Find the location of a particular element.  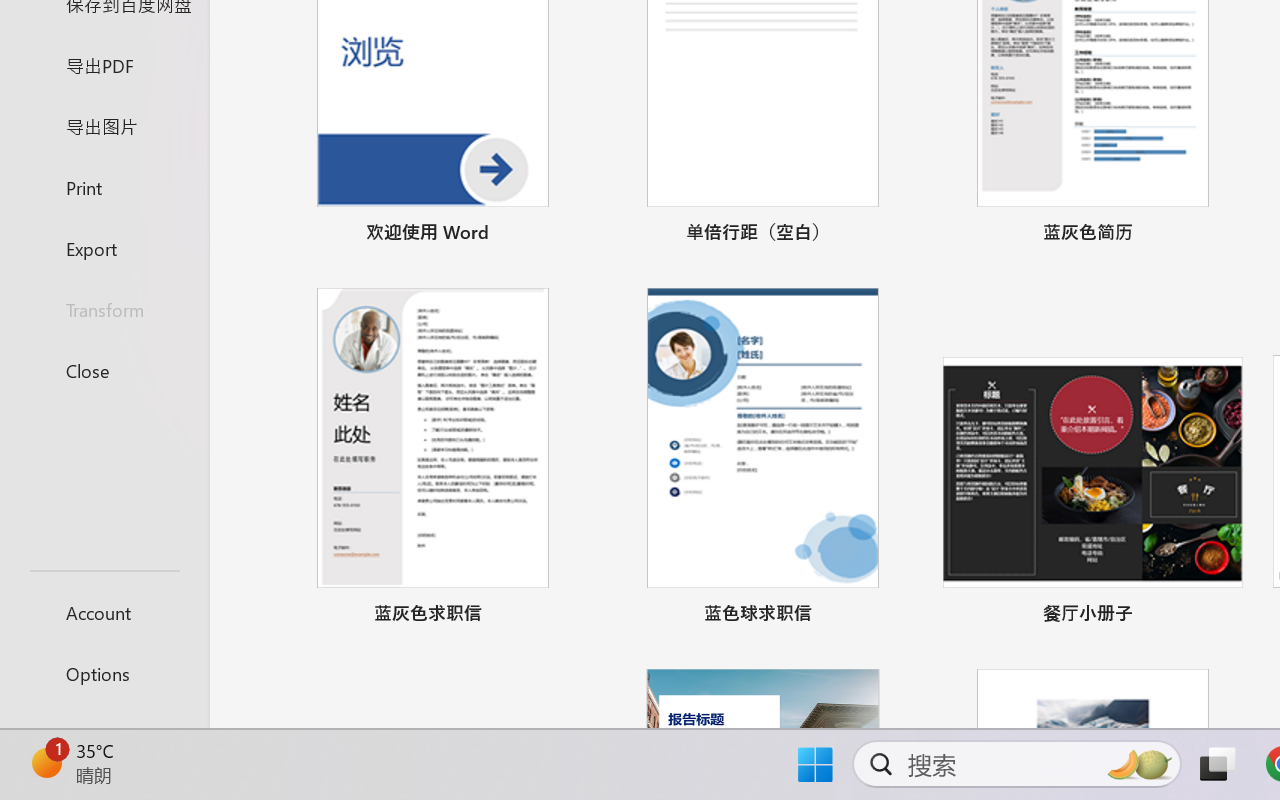

Export is located at coordinates (104, 248).